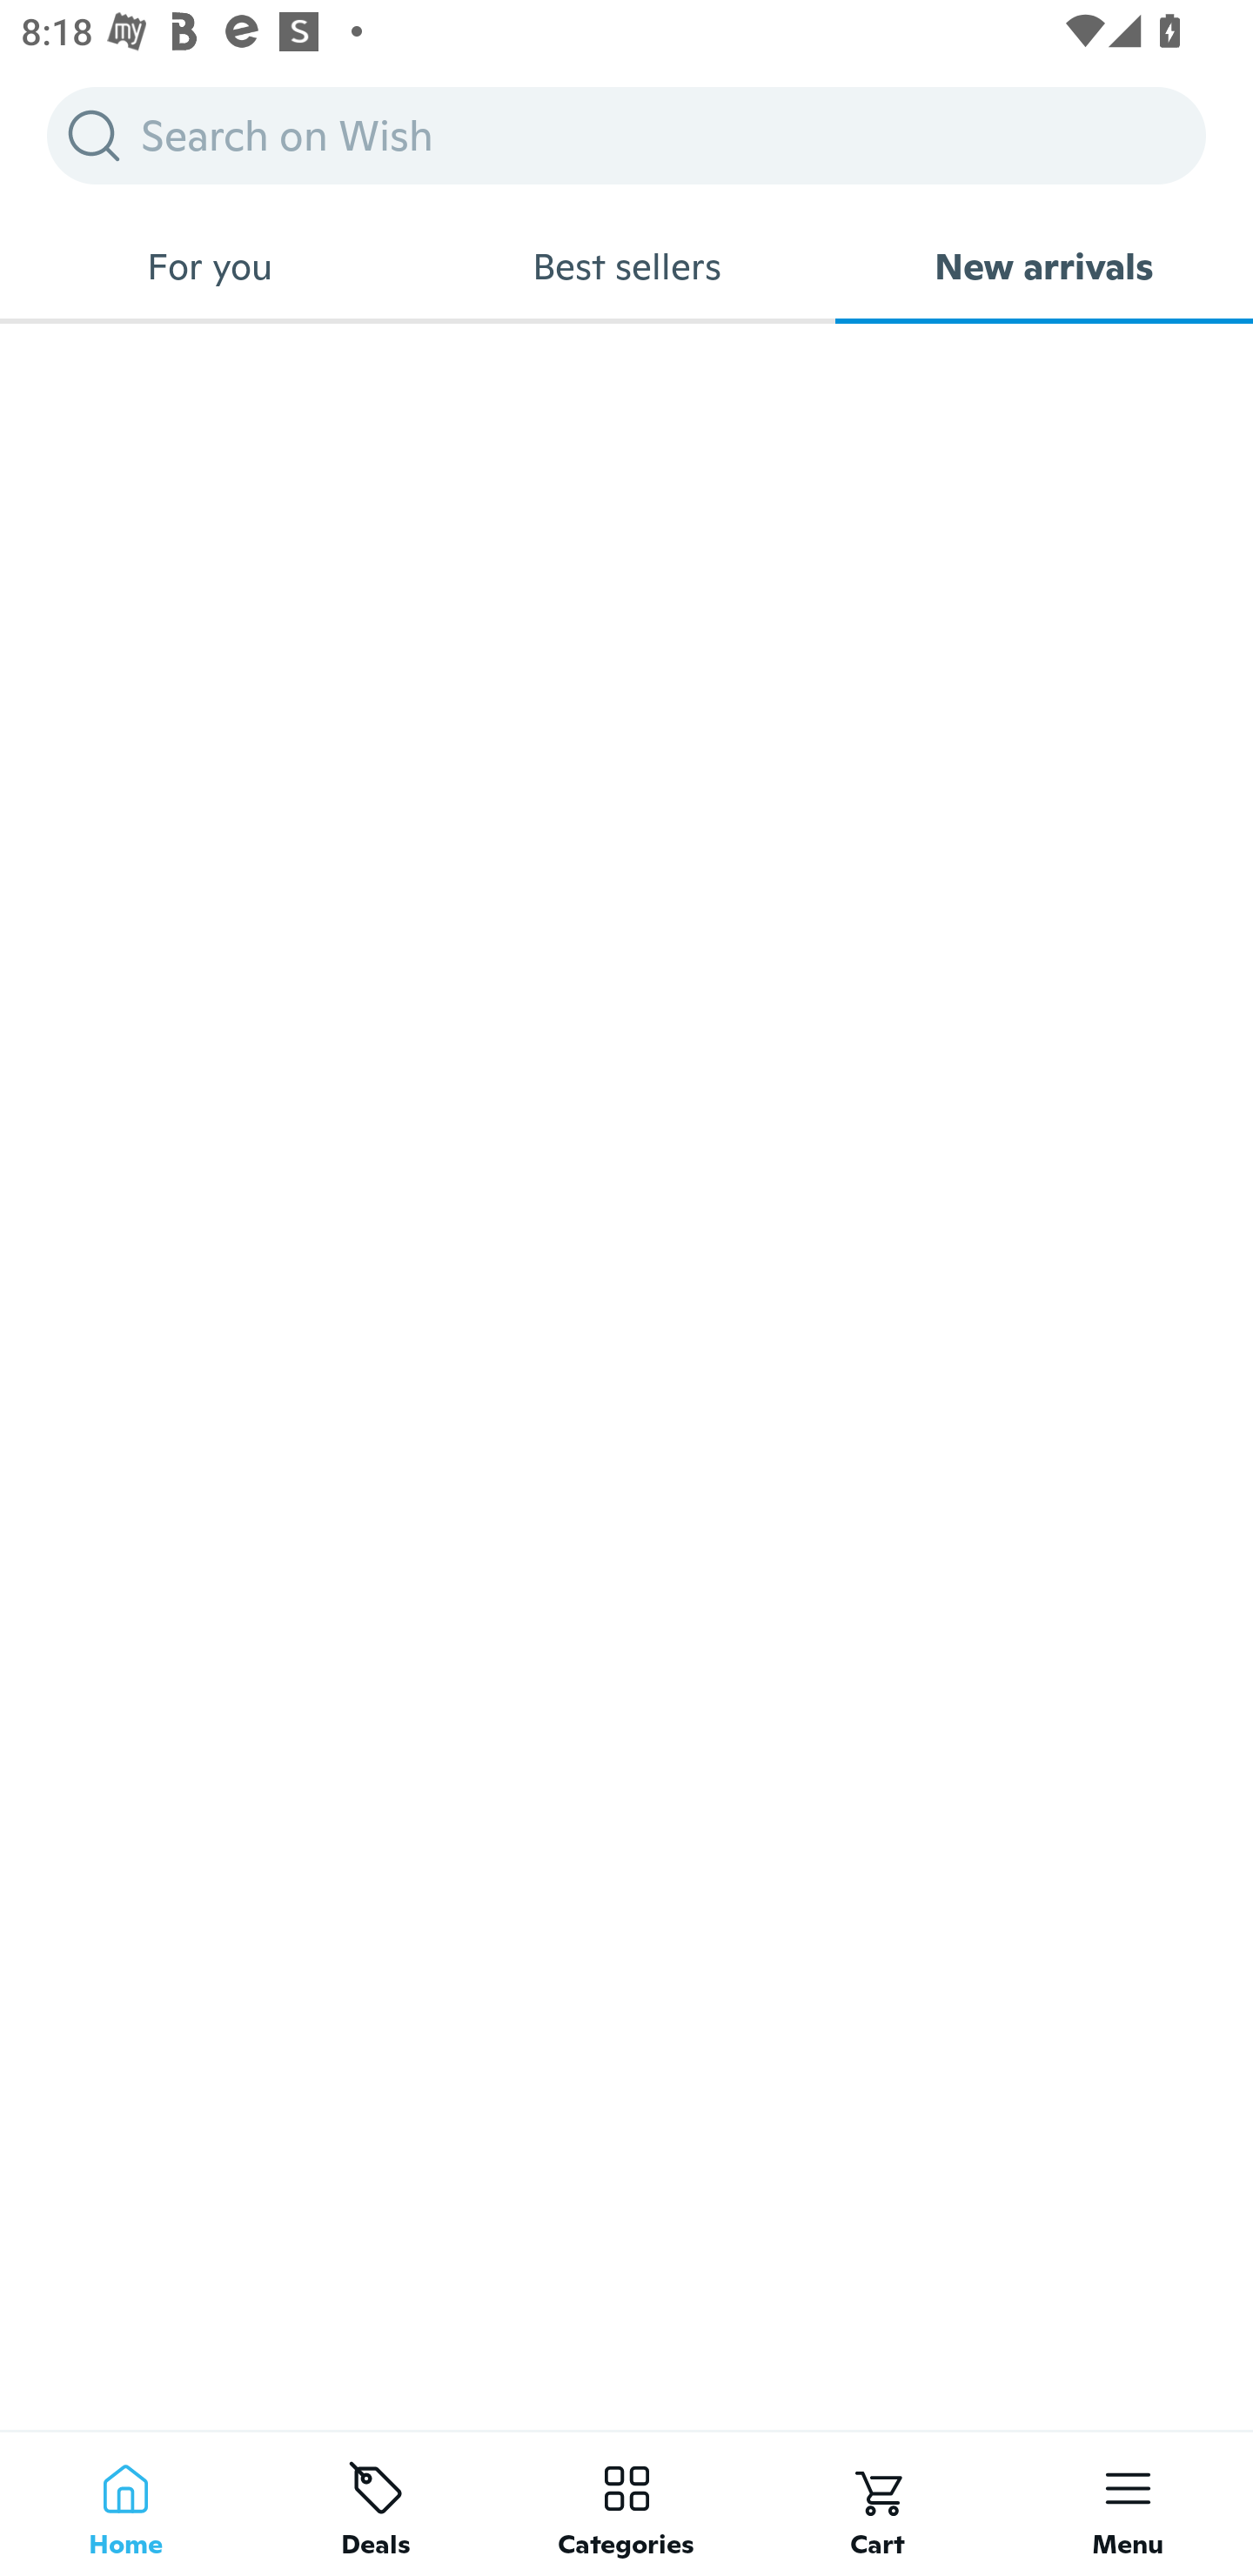 The image size is (1253, 2576). Describe the element at coordinates (209, 266) in the screenshot. I see `For you` at that location.